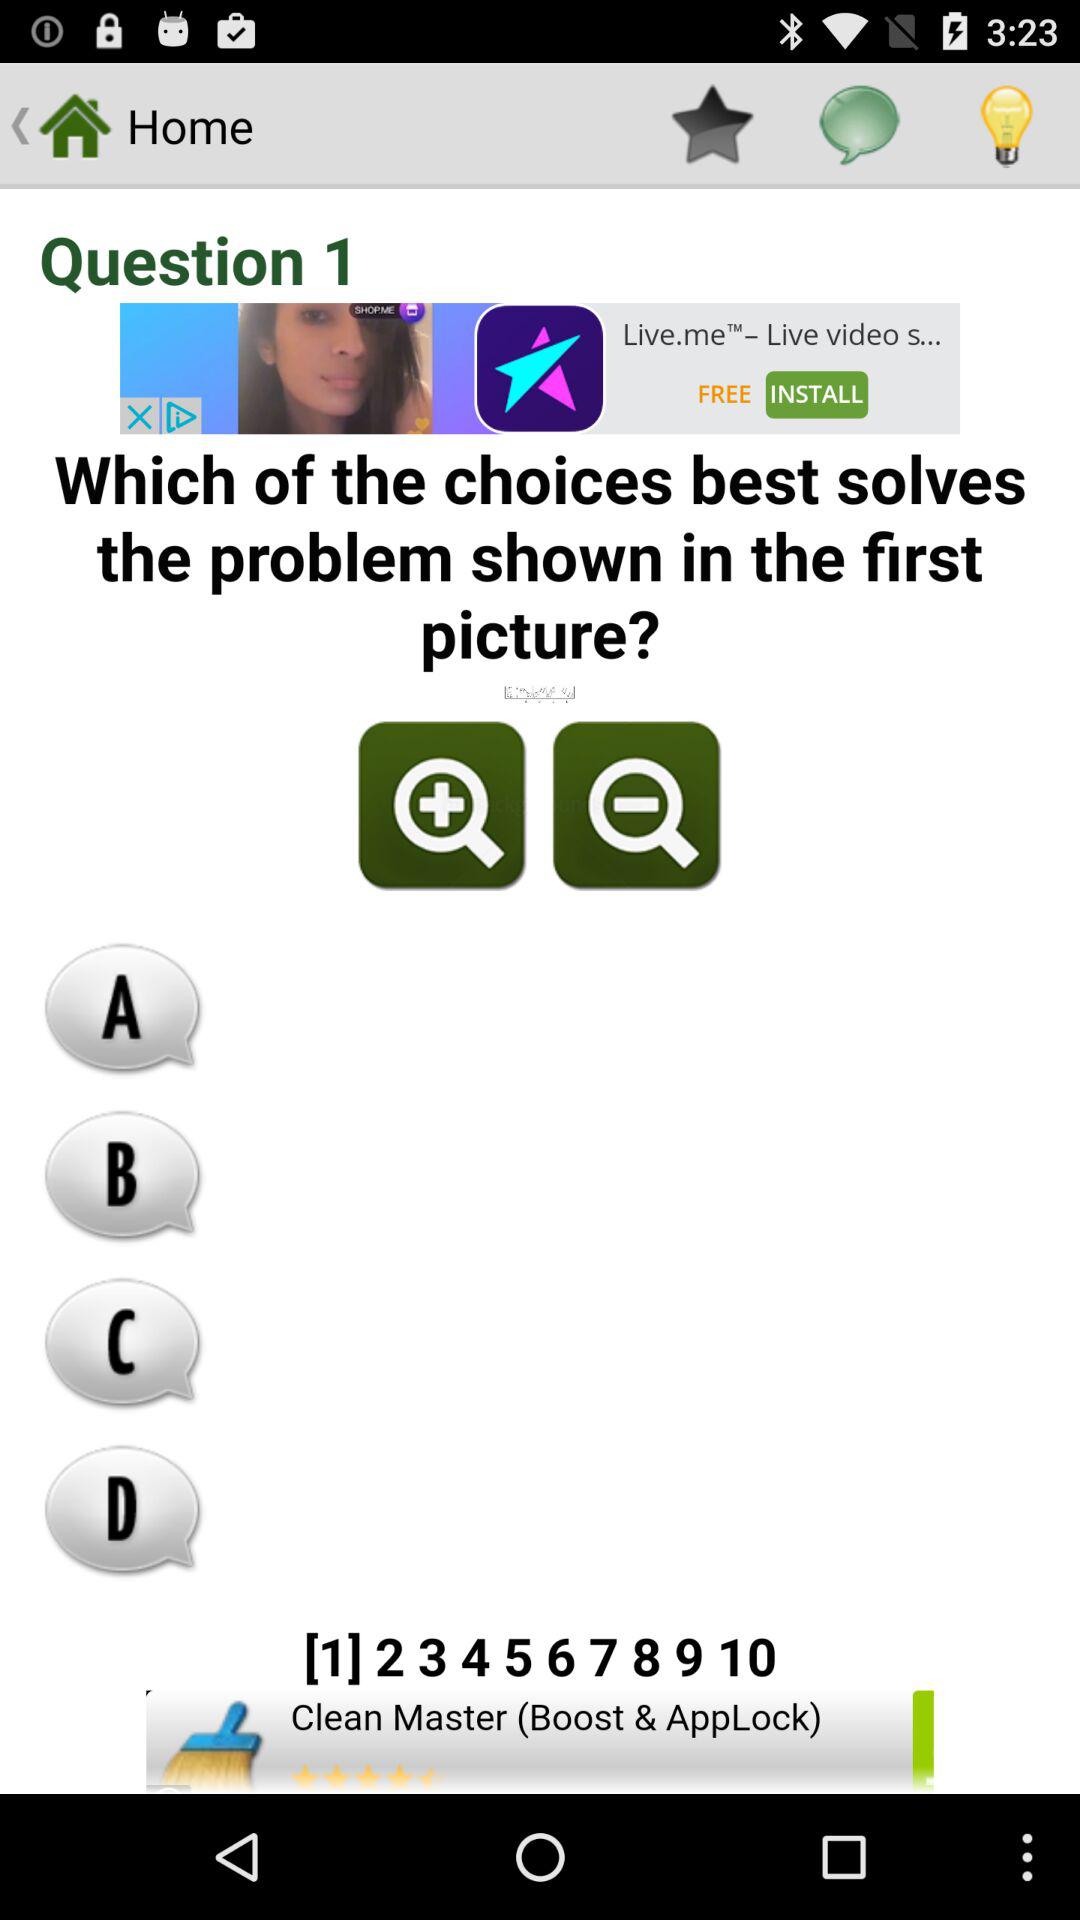 The image size is (1080, 1920). What do you see at coordinates (443, 806) in the screenshot?
I see `click on the zoom button` at bounding box center [443, 806].